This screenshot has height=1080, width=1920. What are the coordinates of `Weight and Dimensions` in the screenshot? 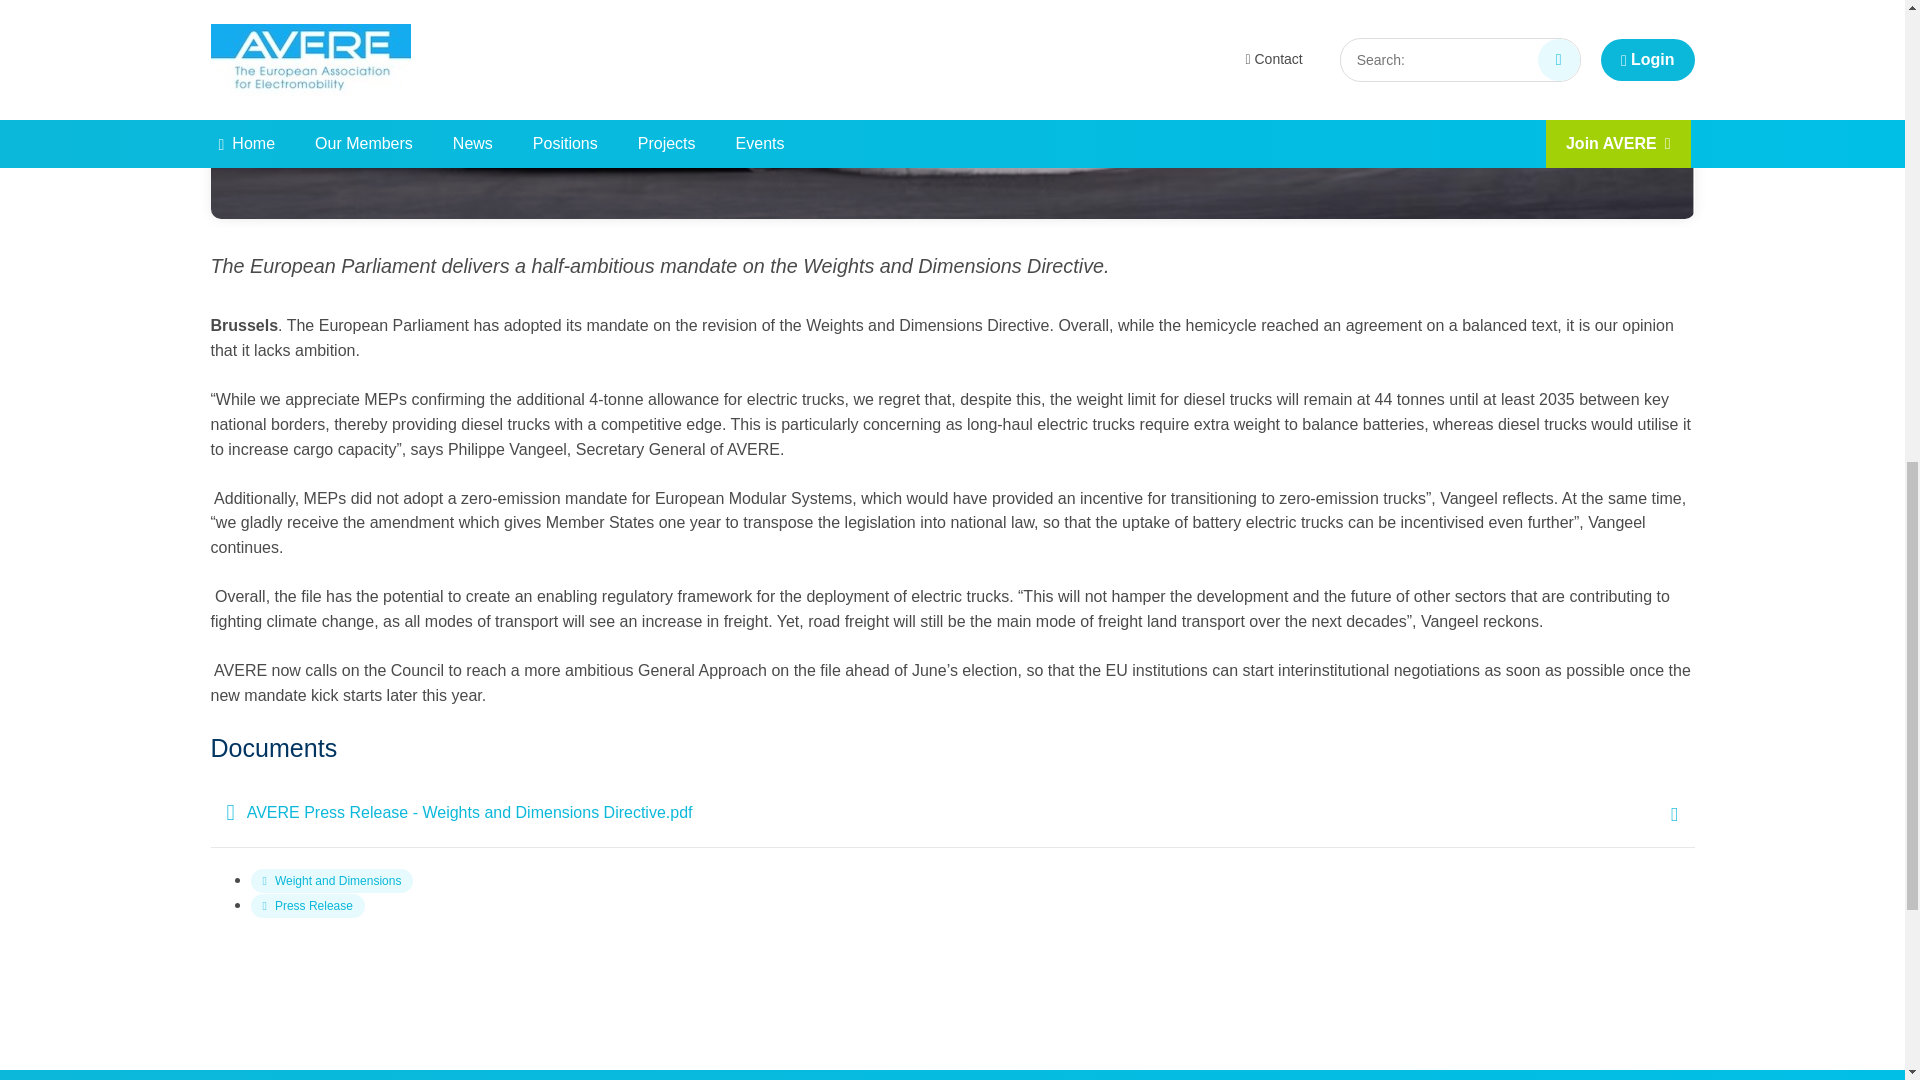 It's located at (330, 881).